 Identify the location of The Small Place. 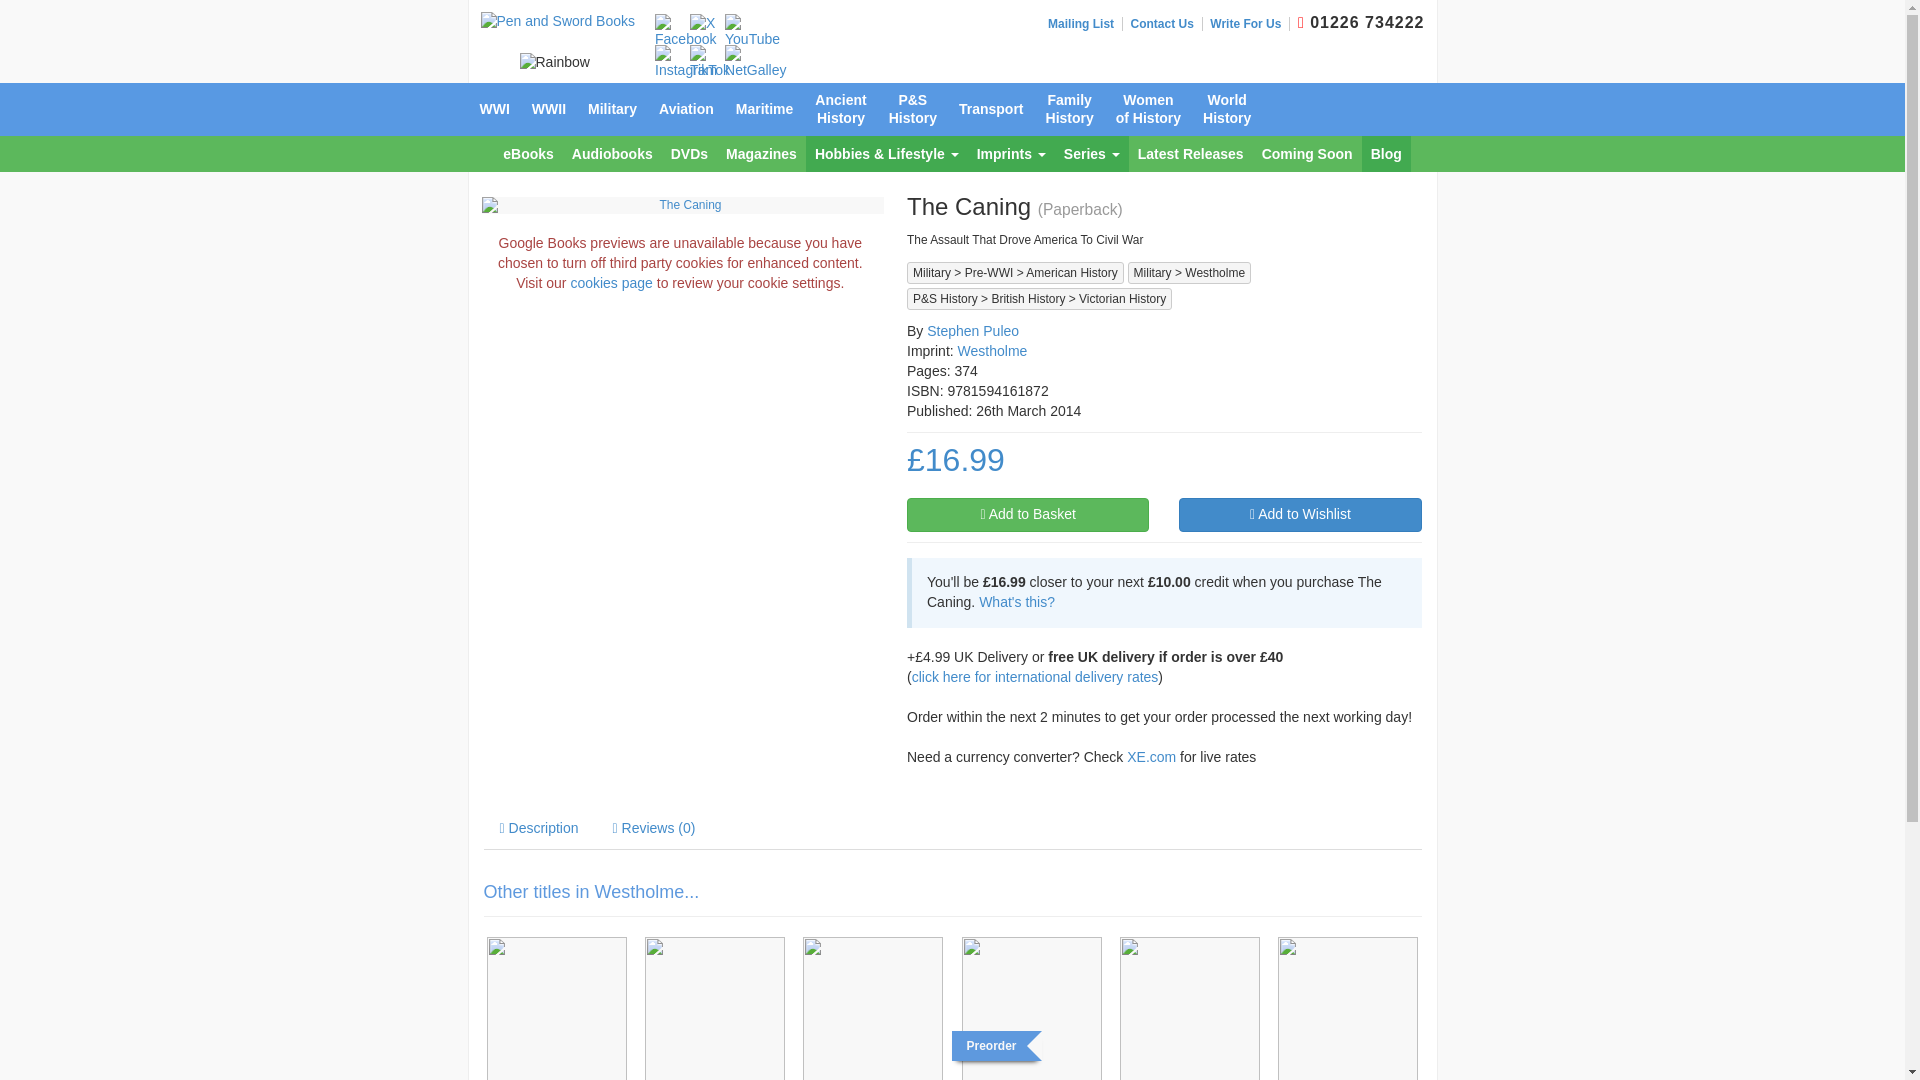
(714, 1008).